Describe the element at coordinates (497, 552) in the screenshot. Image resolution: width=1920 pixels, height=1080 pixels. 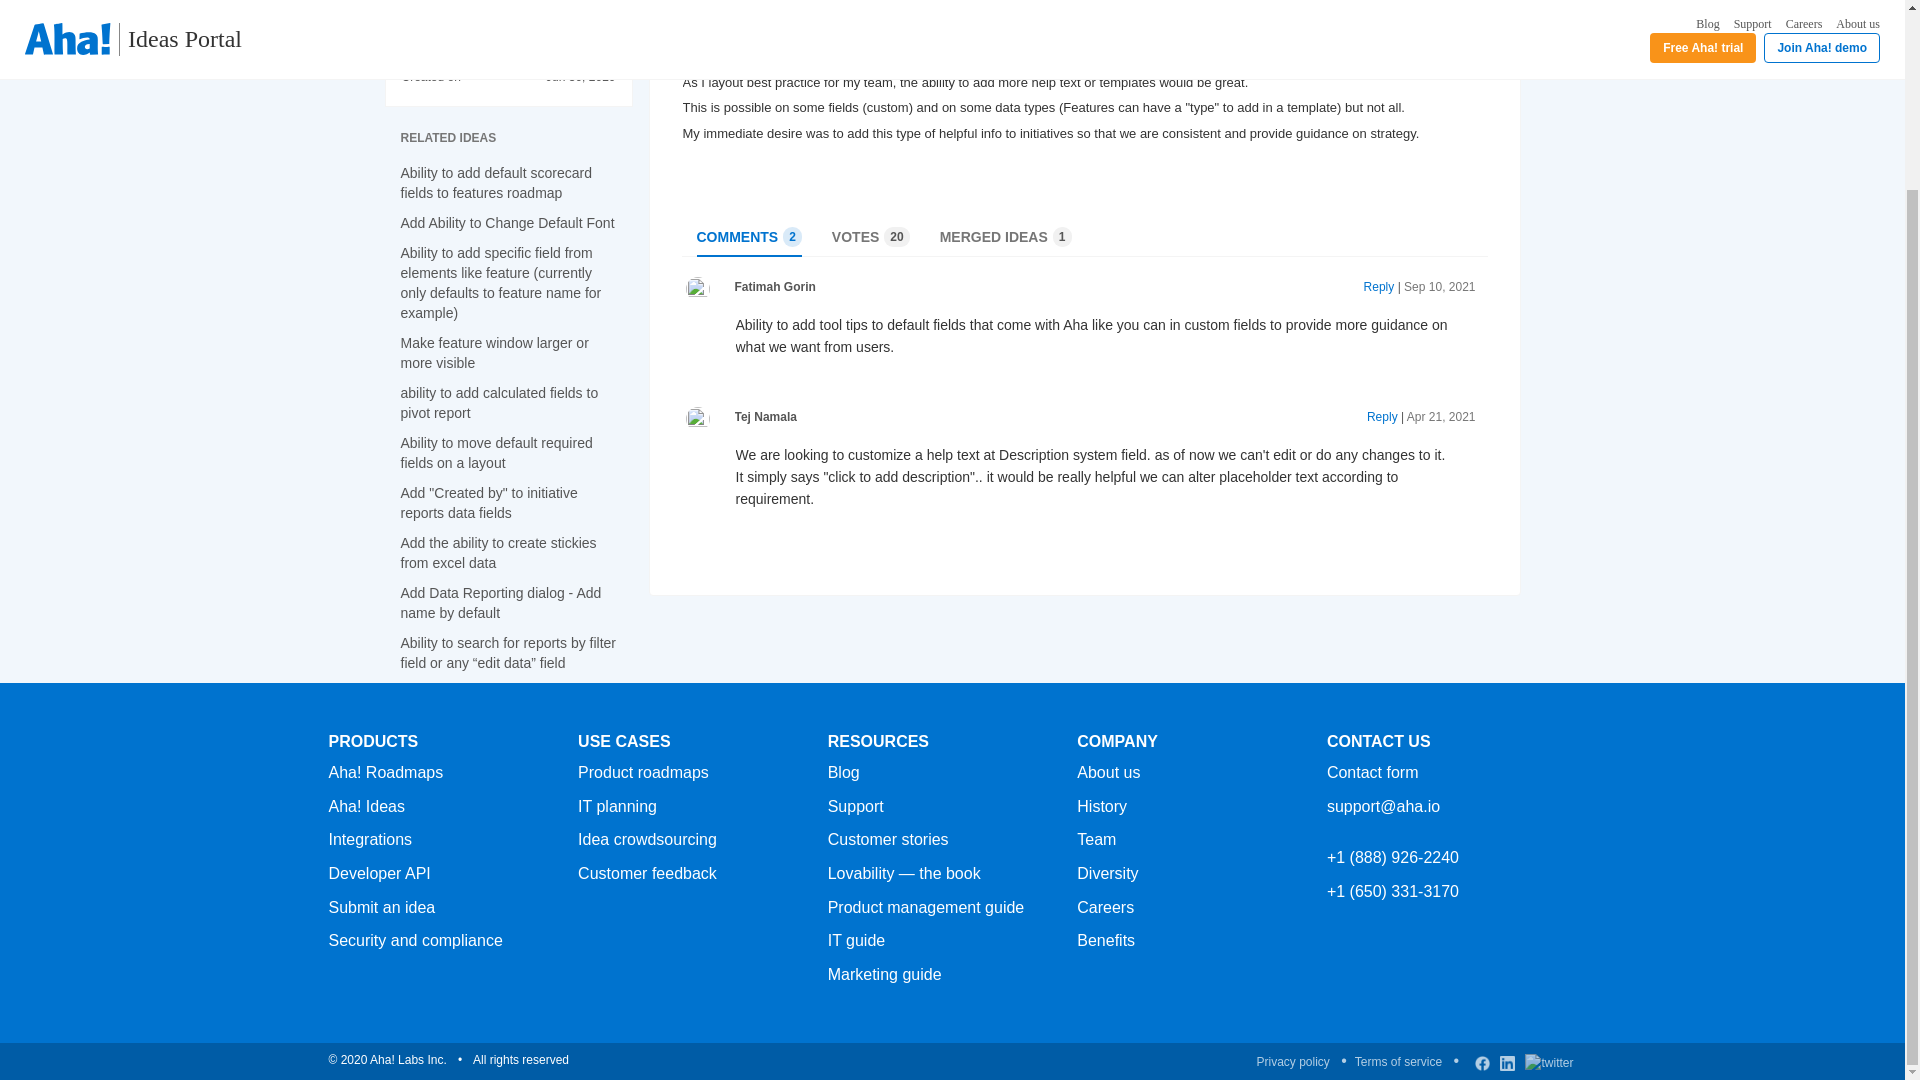
I see `Strategy` at that location.